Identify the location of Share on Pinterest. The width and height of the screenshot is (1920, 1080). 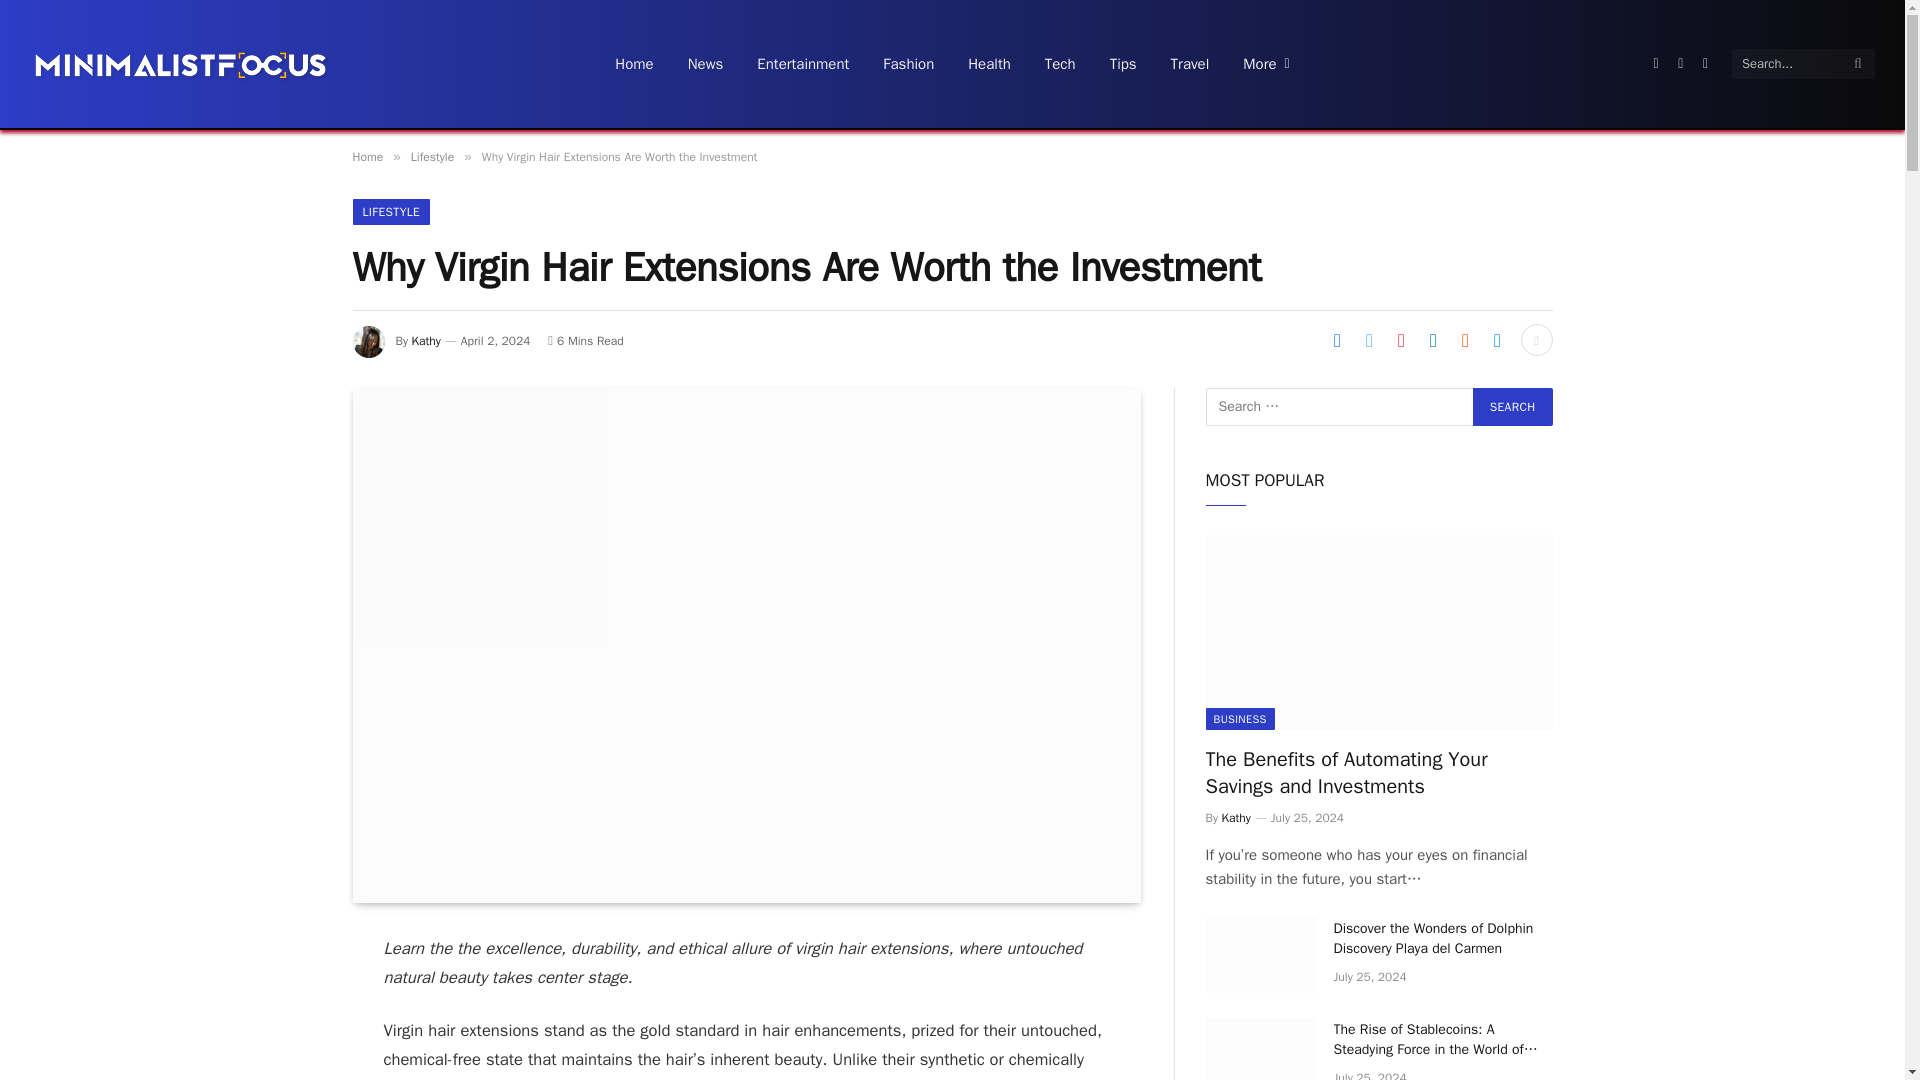
(1401, 340).